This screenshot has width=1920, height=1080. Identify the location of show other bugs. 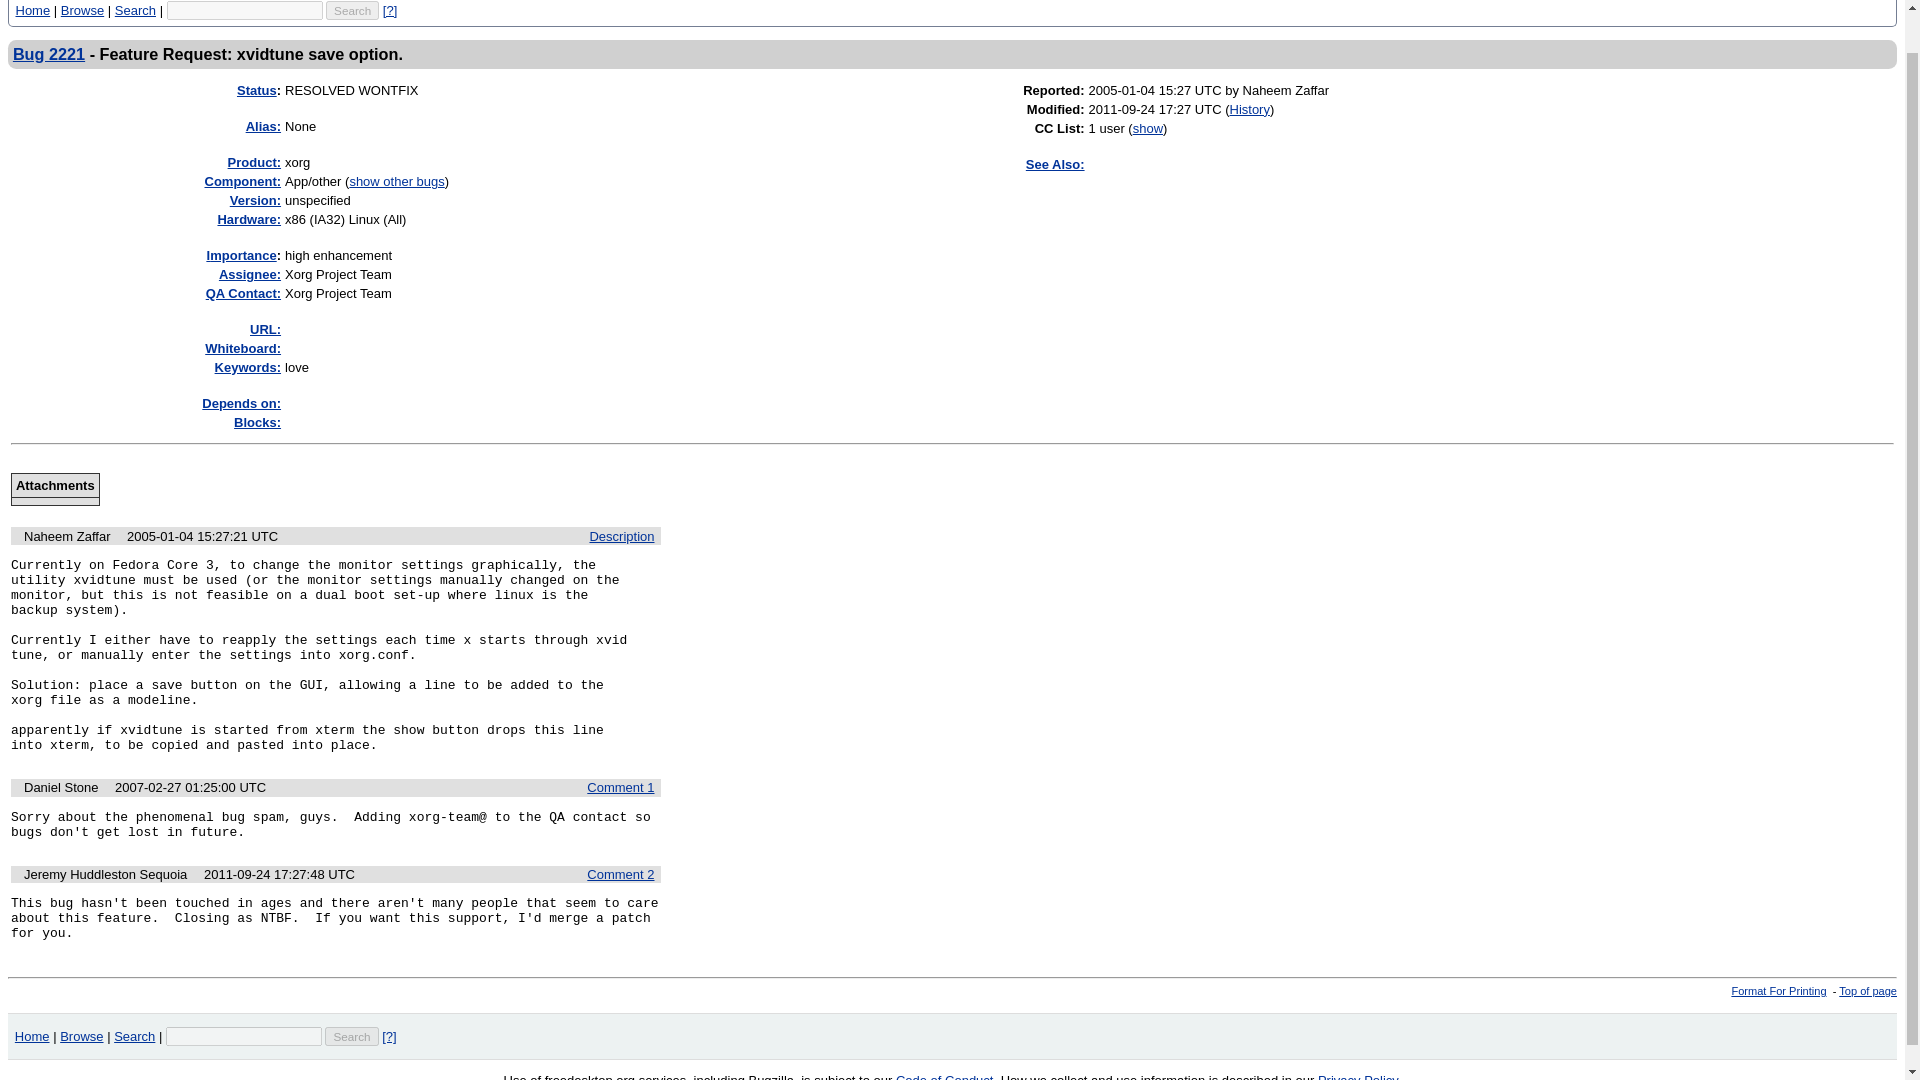
(396, 181).